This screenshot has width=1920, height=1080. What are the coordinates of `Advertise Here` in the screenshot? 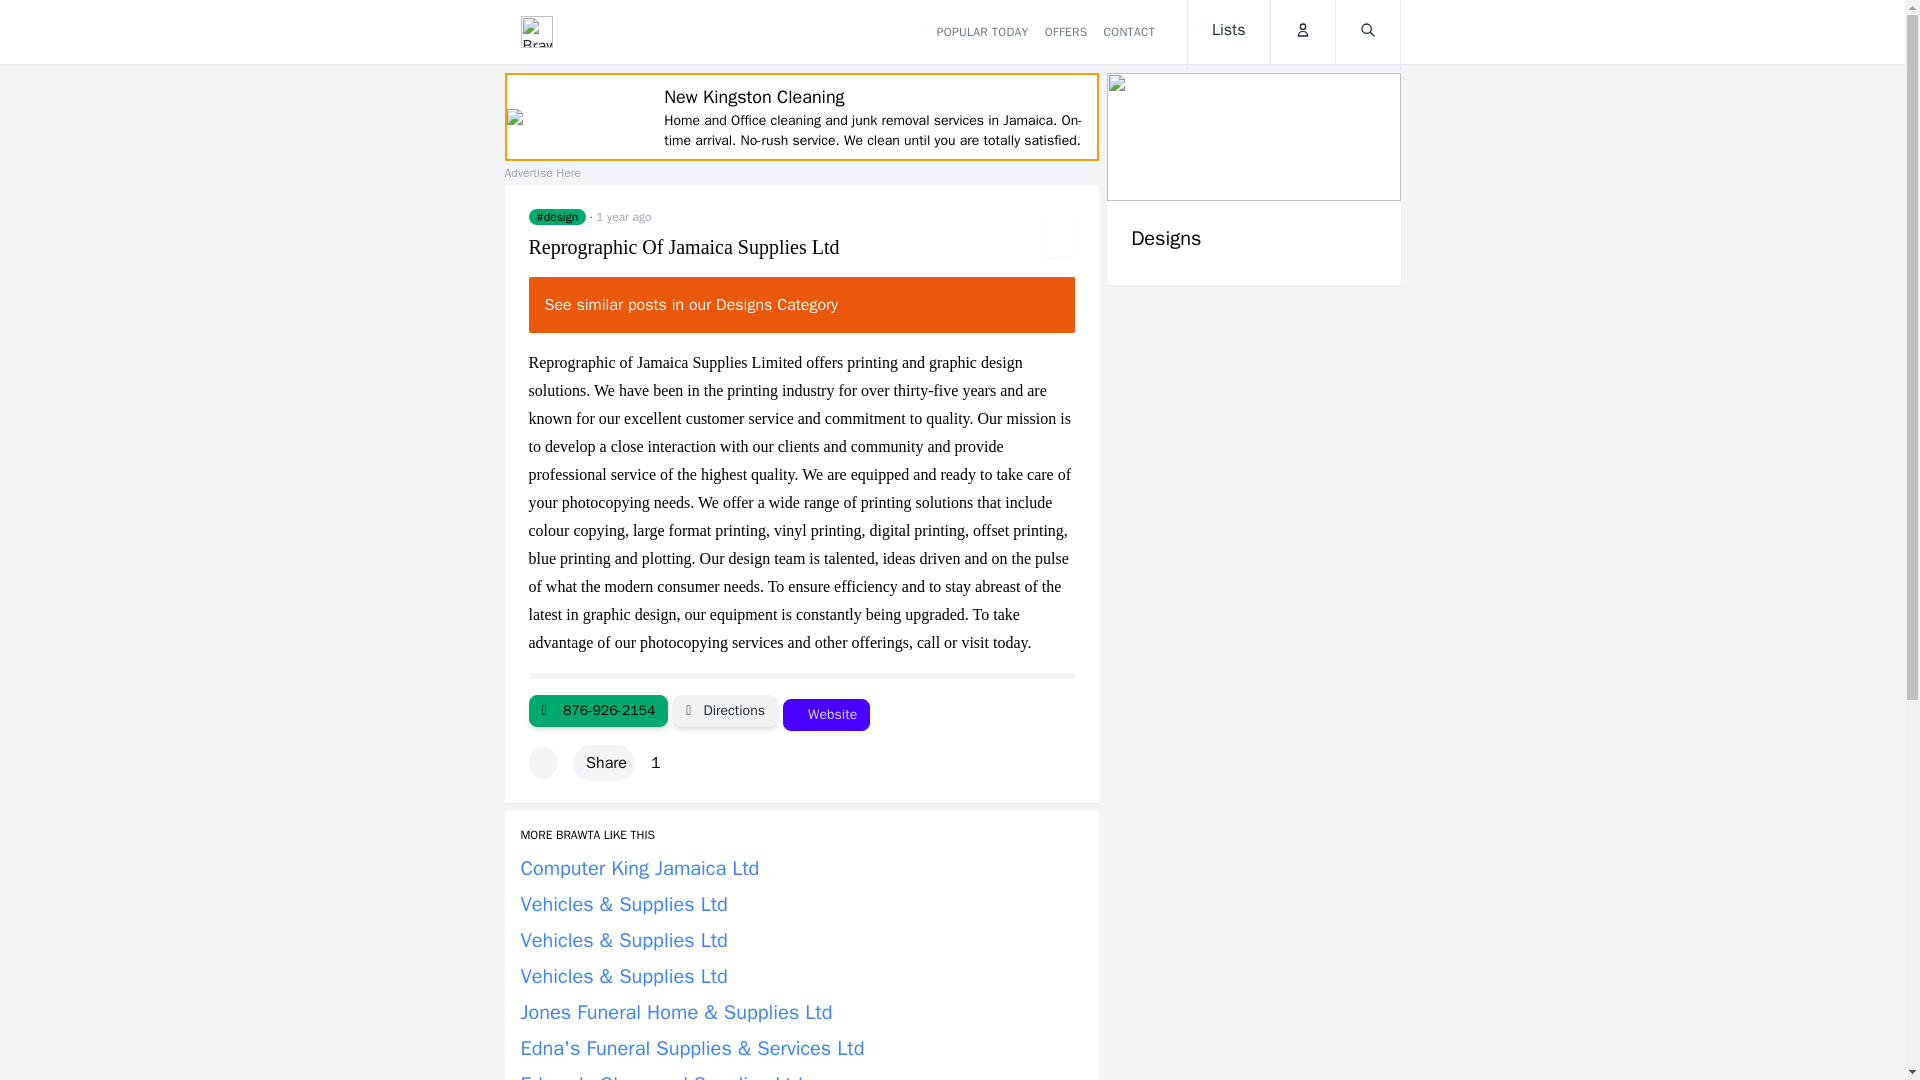 It's located at (541, 173).